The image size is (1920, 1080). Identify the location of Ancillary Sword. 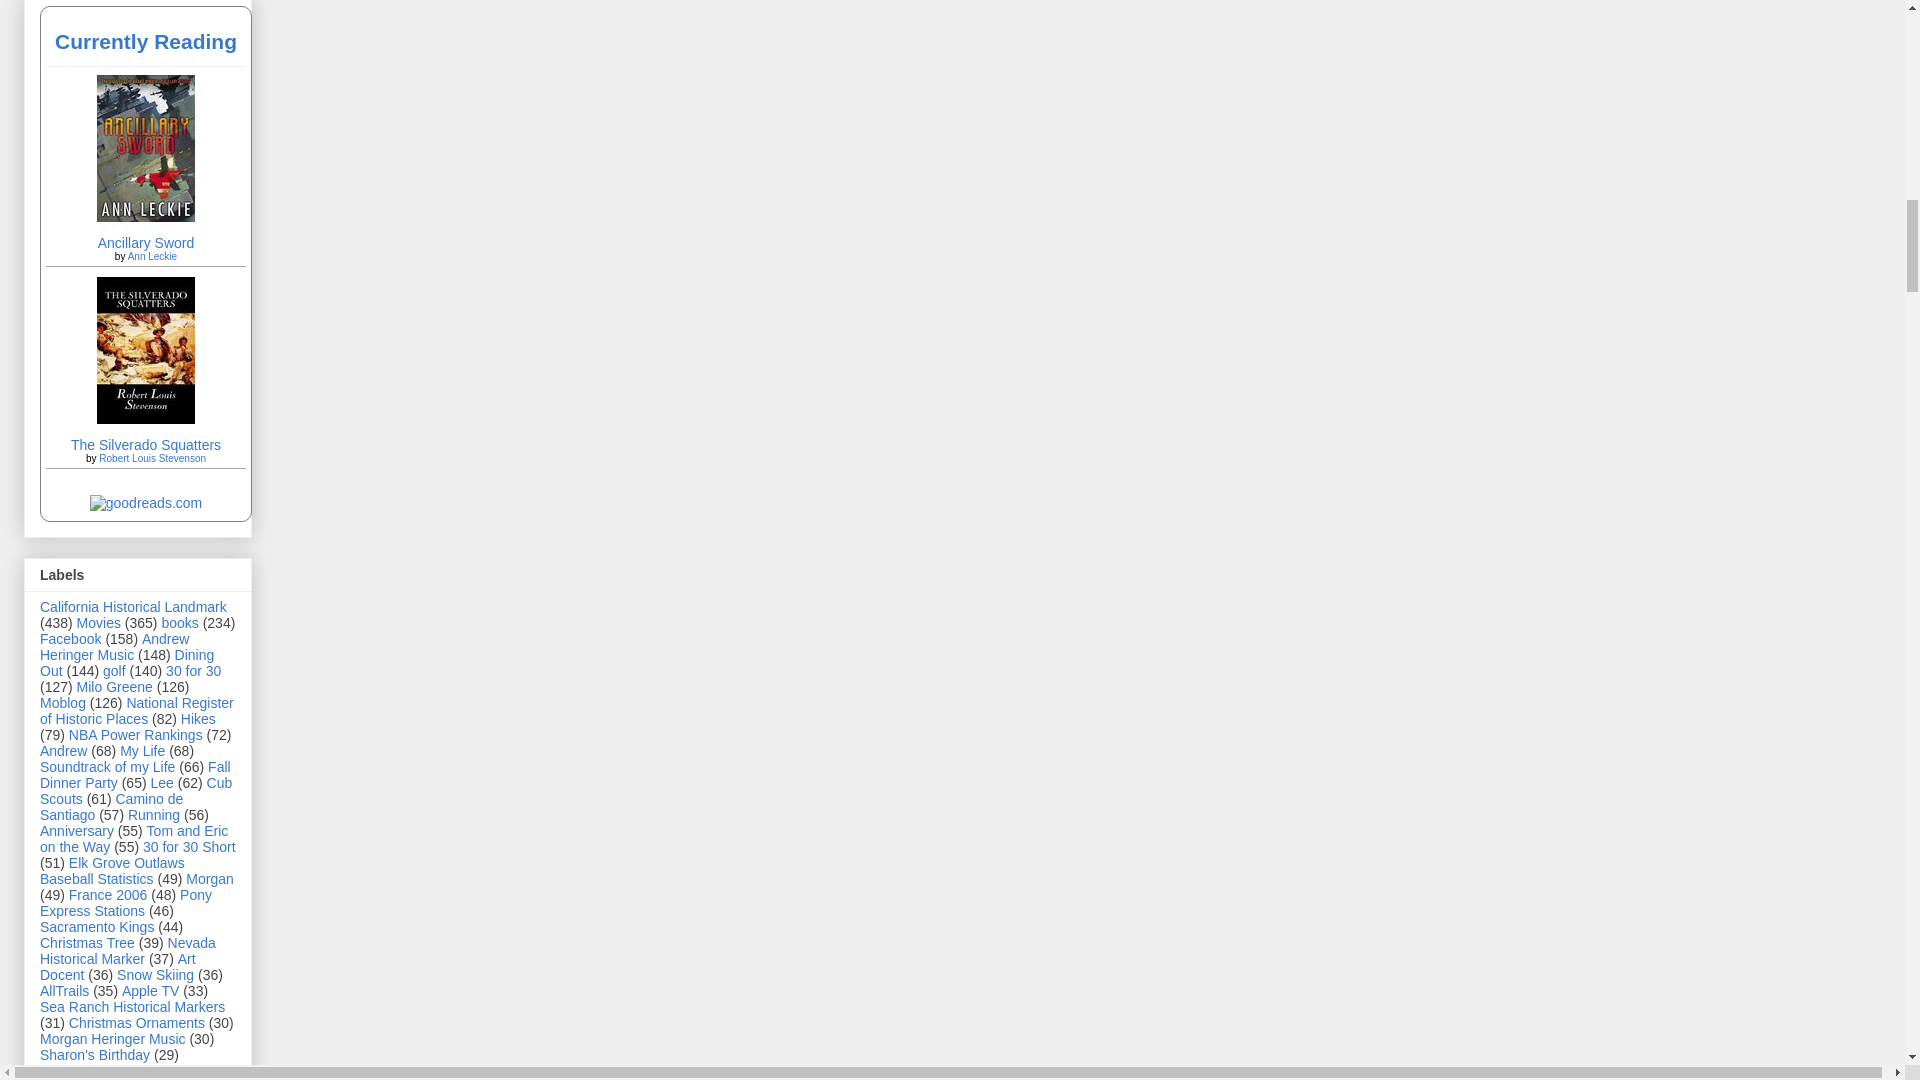
(145, 242).